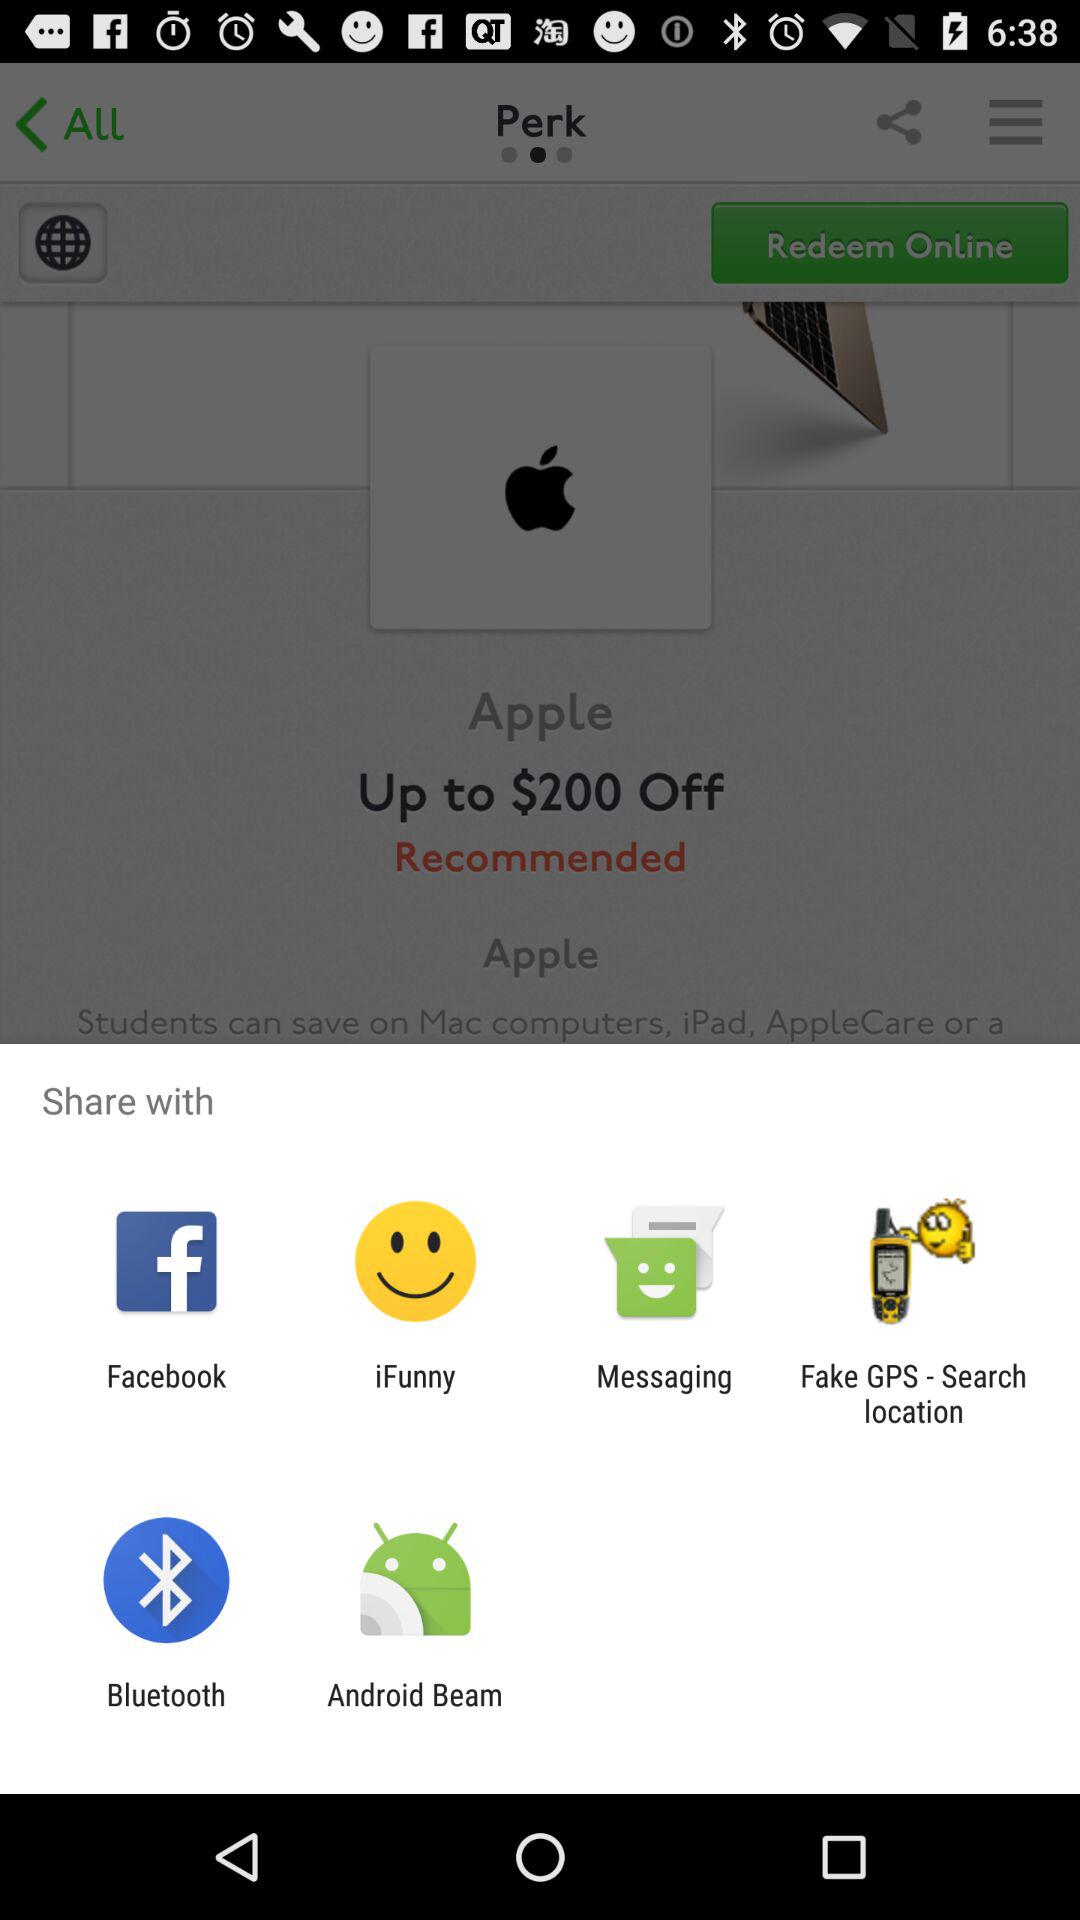 The image size is (1080, 1920). I want to click on choose the item next to the messaging item, so click(913, 1393).